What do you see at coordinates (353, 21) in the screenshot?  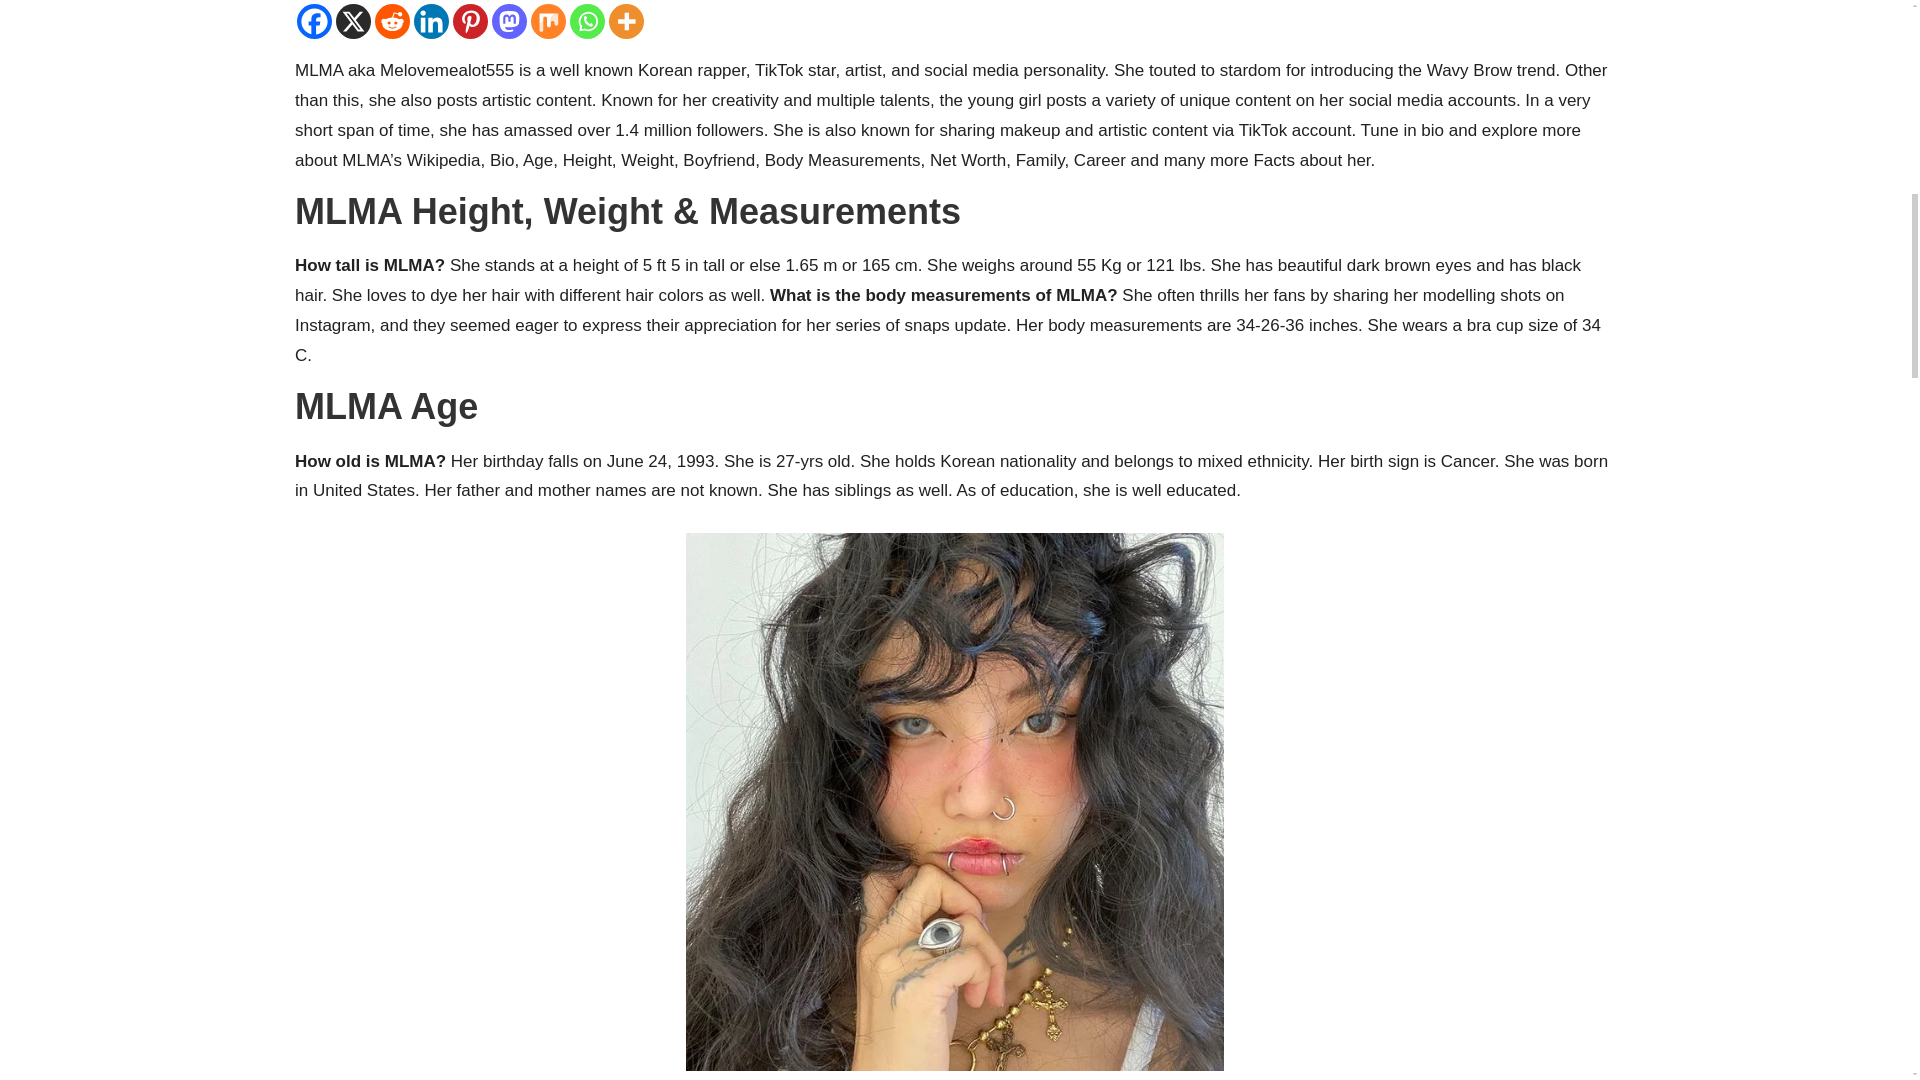 I see `X` at bounding box center [353, 21].